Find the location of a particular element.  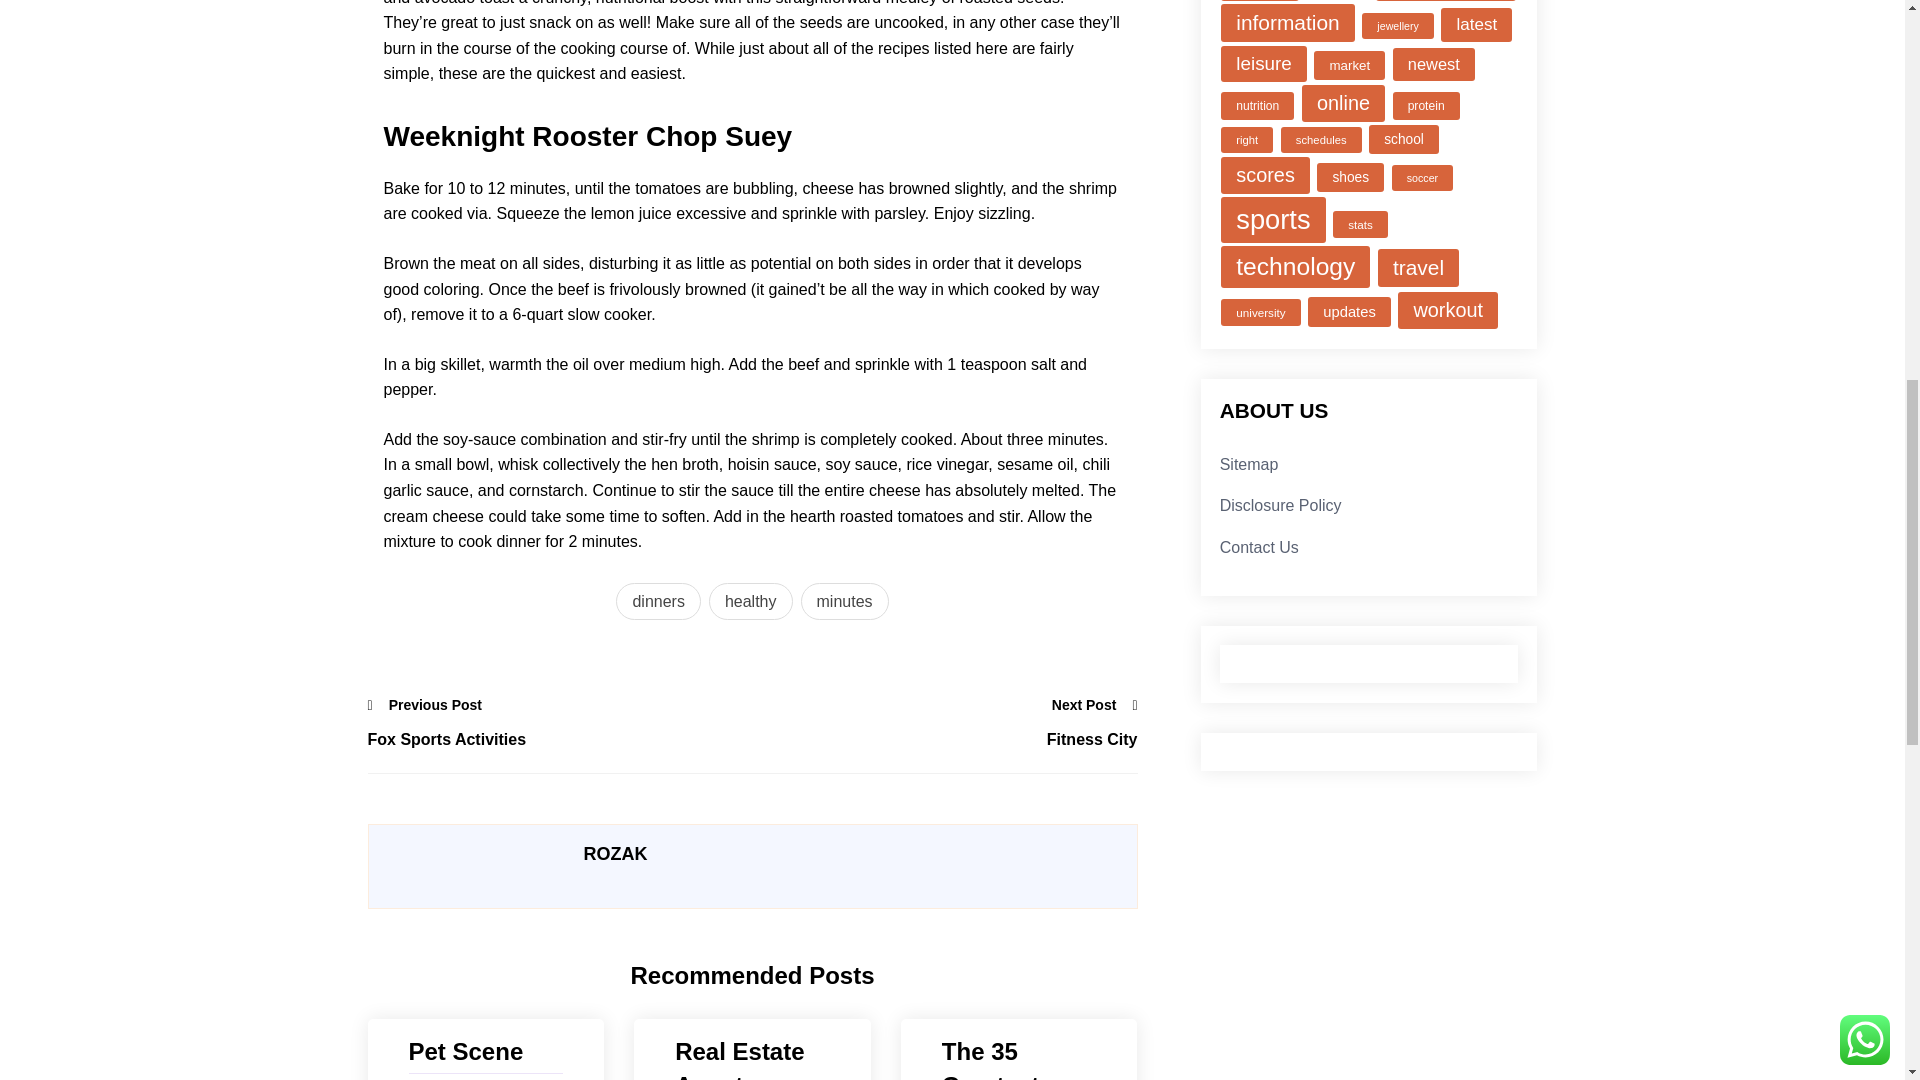

healthy is located at coordinates (750, 602).